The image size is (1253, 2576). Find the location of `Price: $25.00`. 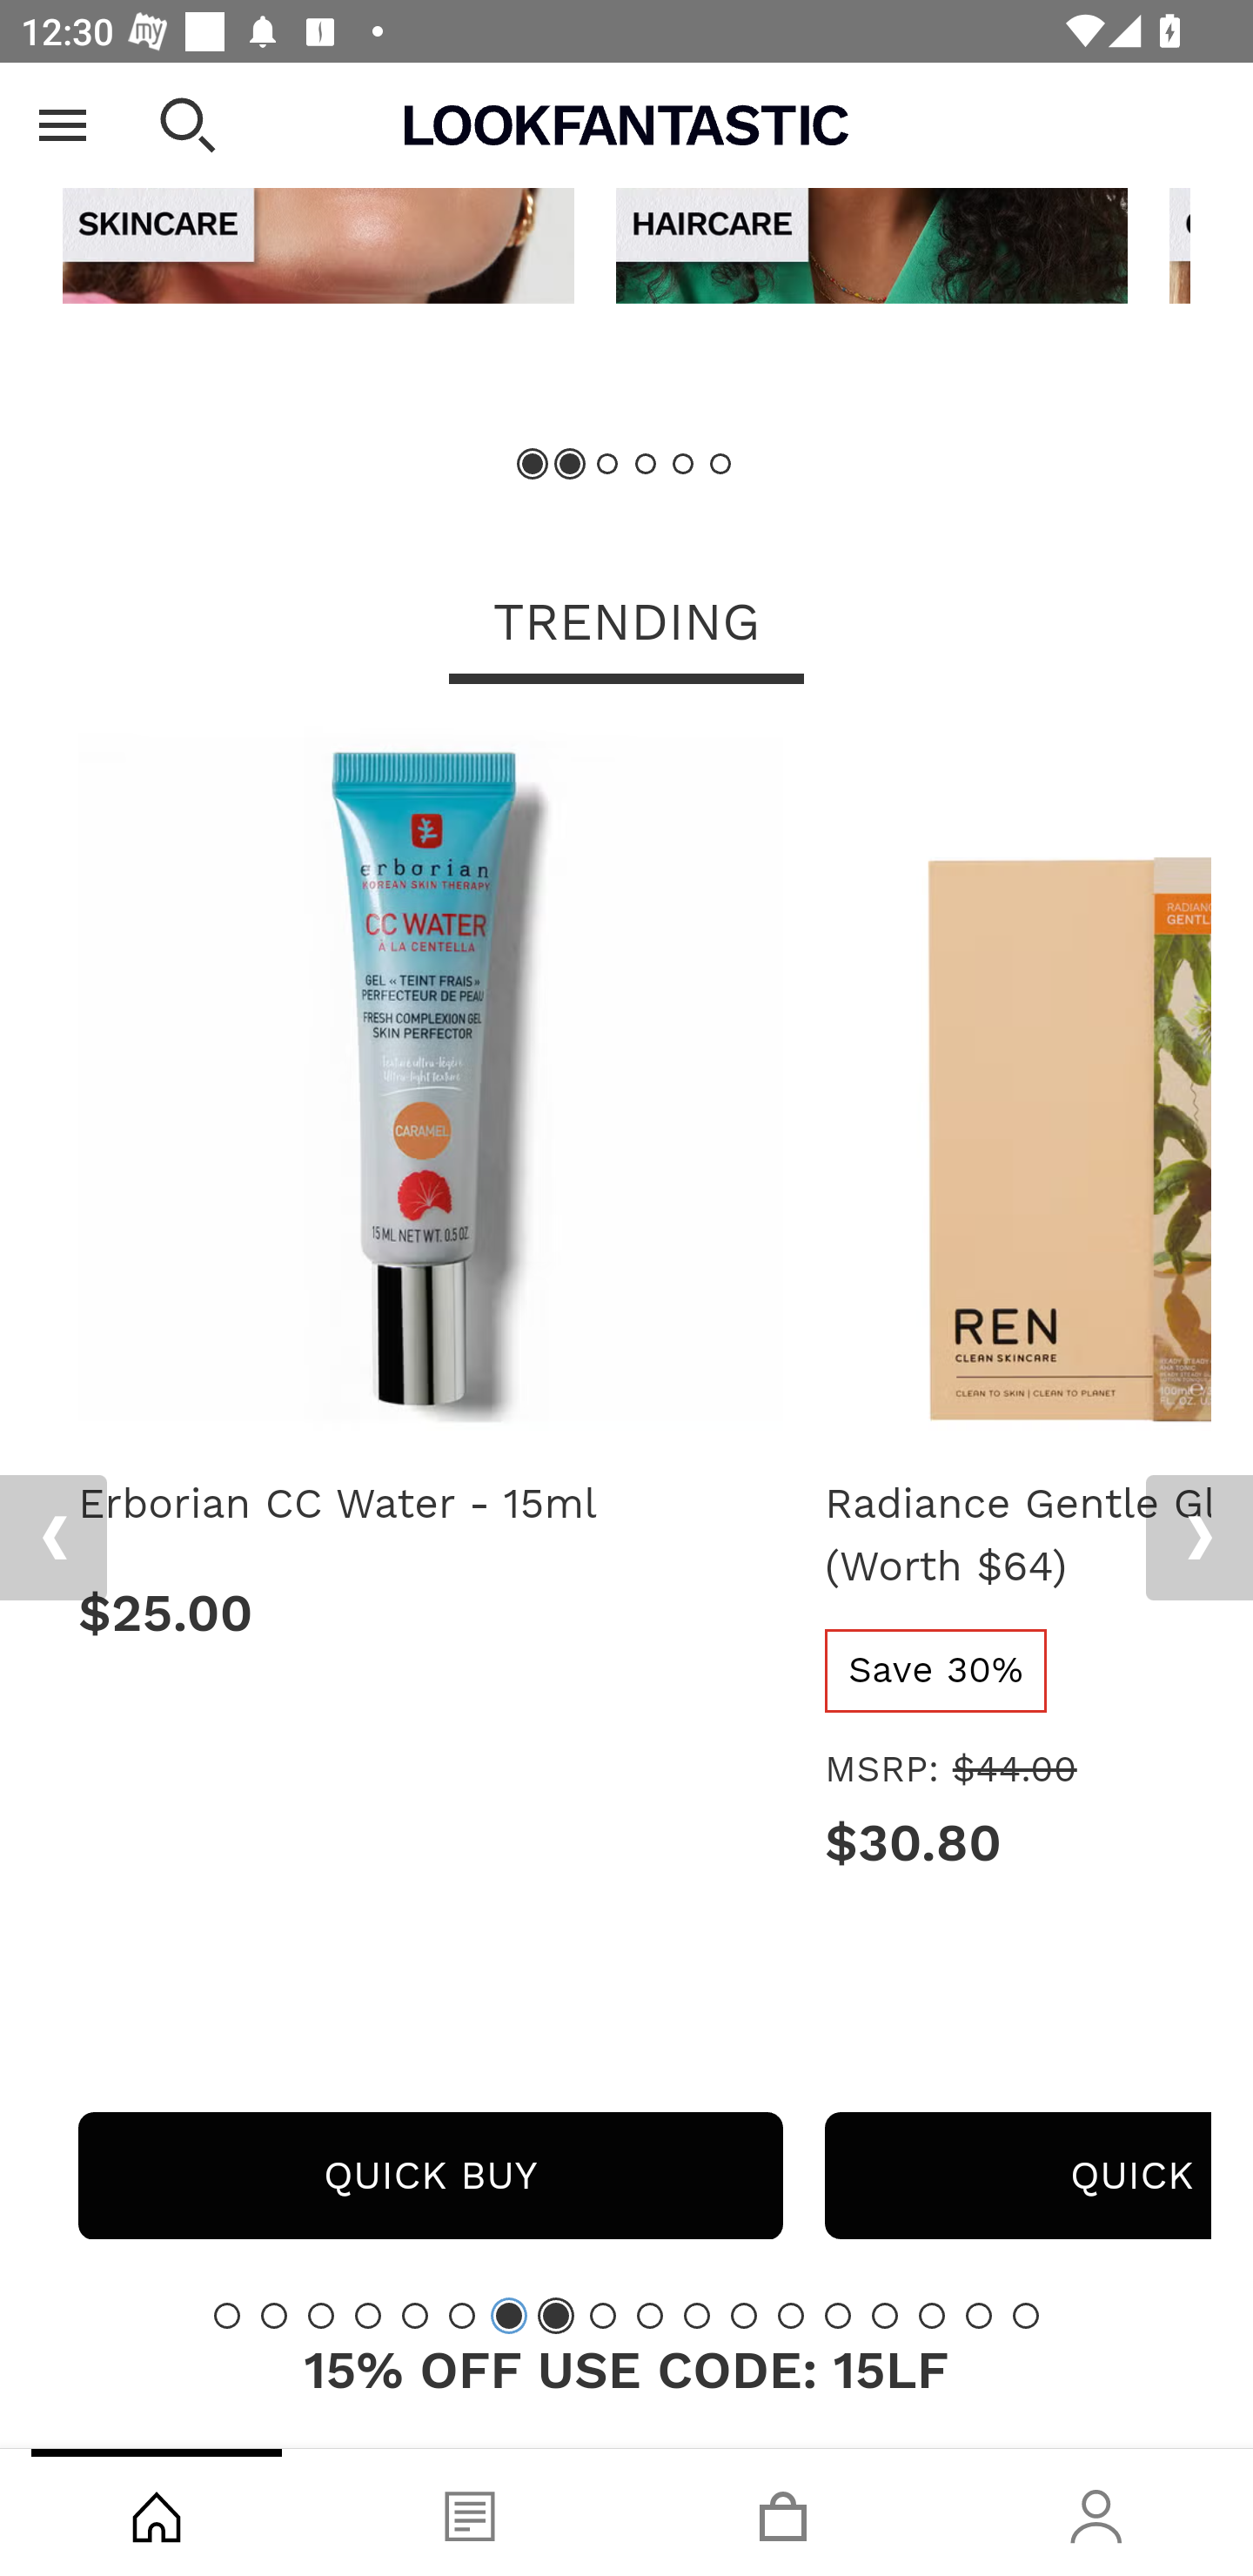

Price: $25.00 is located at coordinates (430, 1615).